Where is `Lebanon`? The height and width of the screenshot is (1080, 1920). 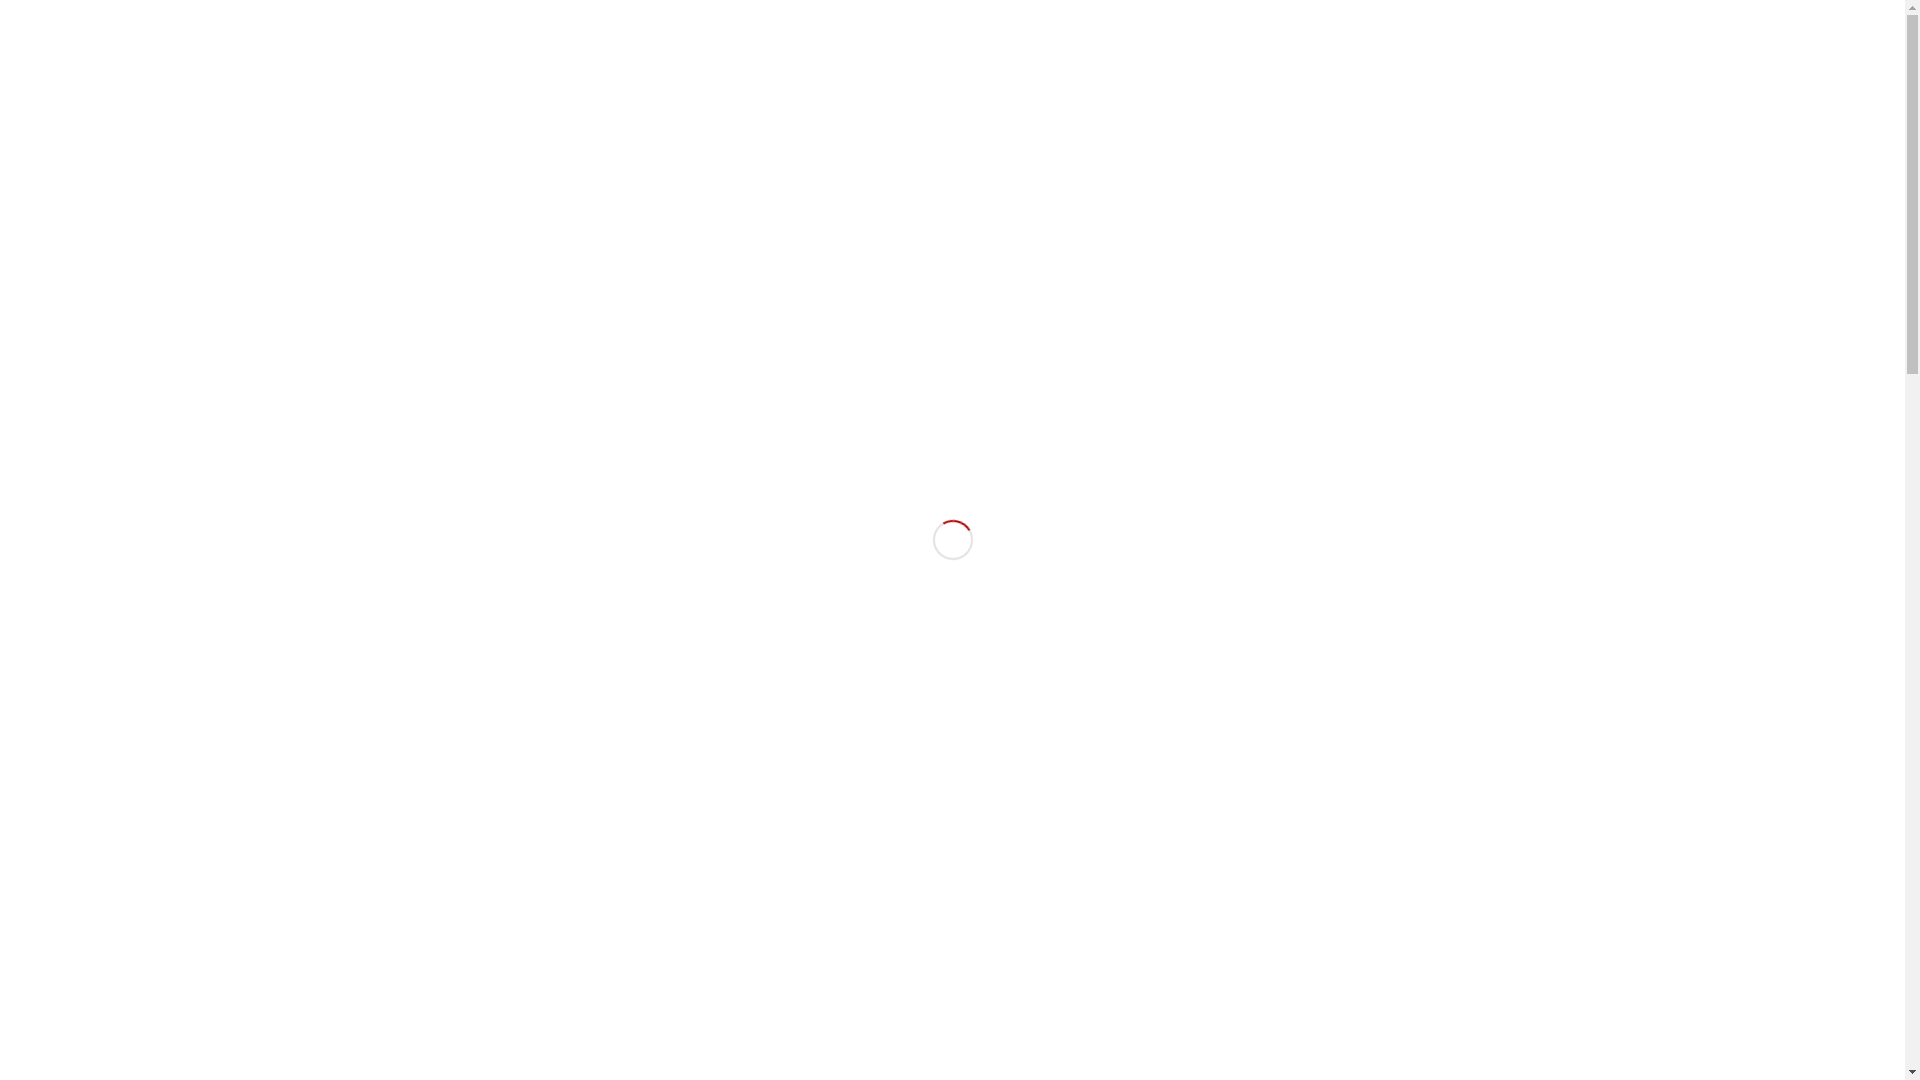 Lebanon is located at coordinates (1438, 89).